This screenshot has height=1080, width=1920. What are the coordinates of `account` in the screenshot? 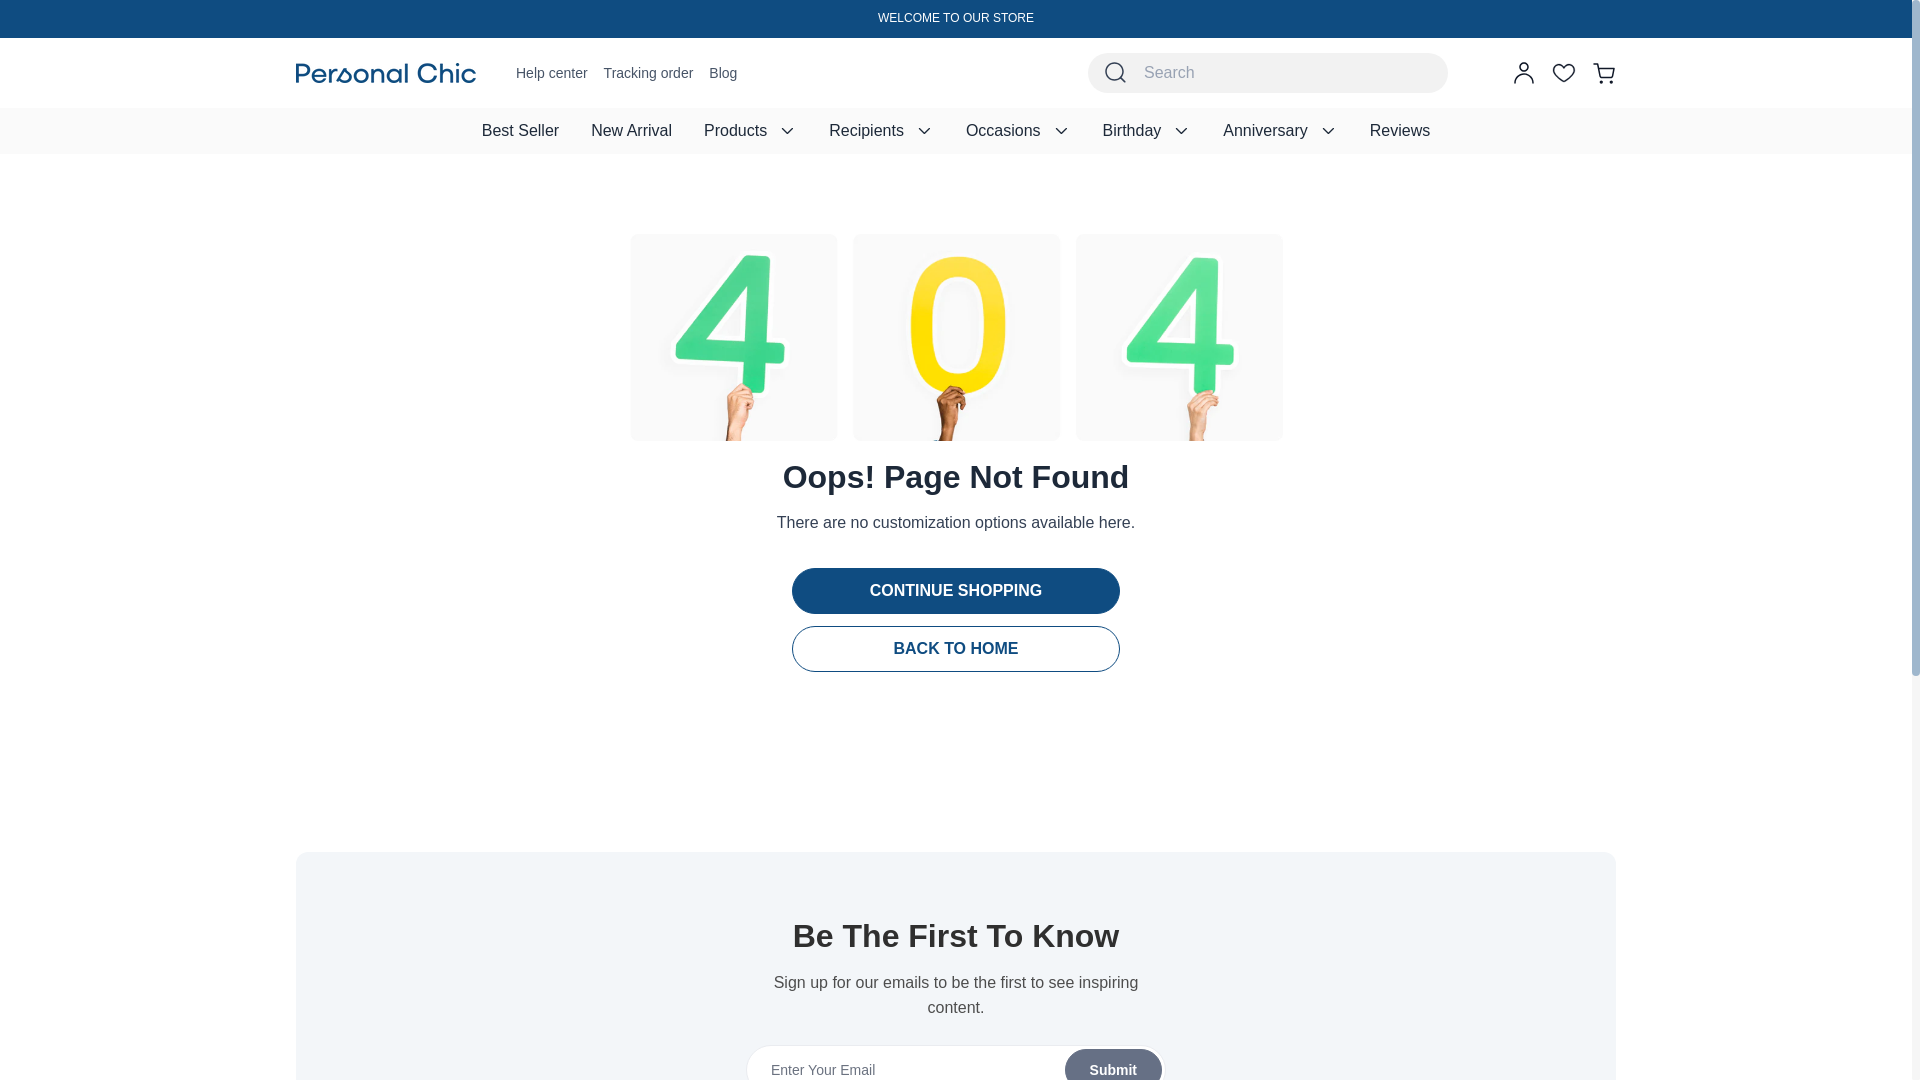 It's located at (1524, 72).